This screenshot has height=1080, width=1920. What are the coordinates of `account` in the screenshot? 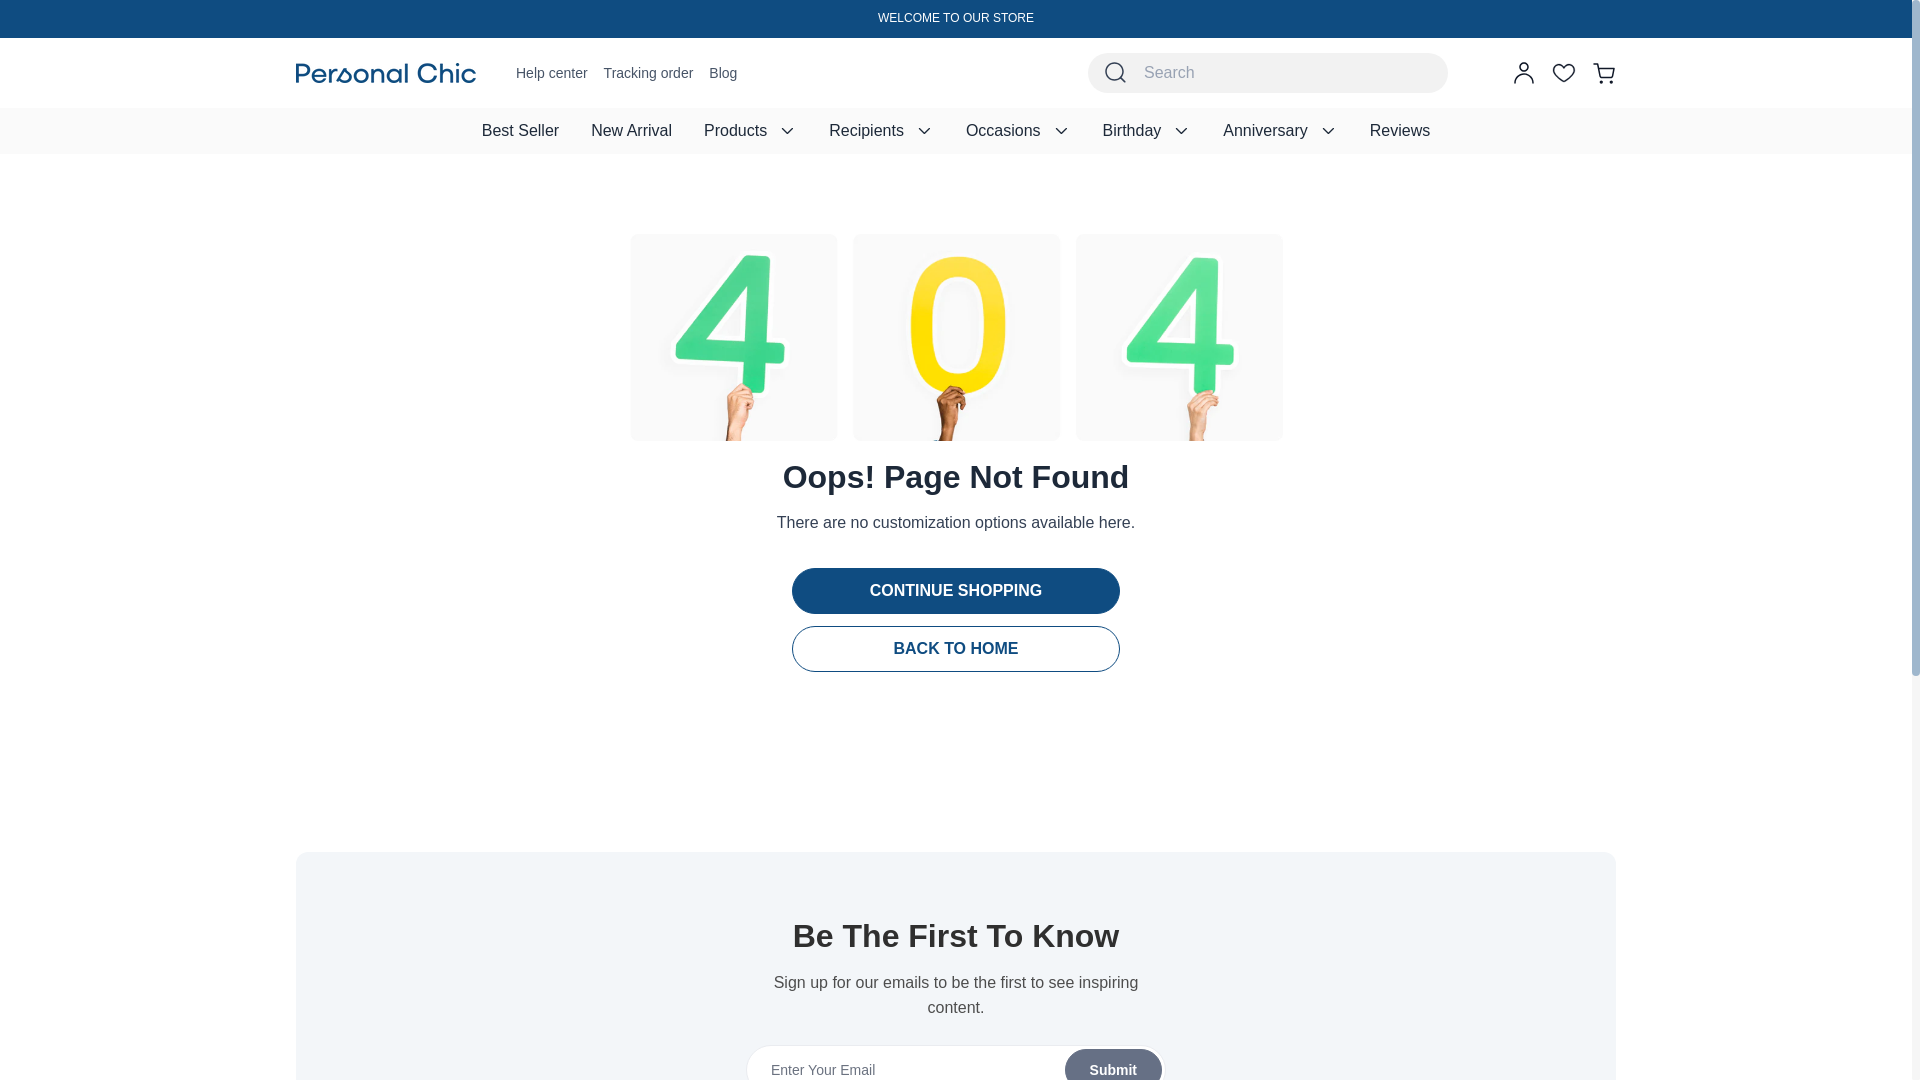 It's located at (1524, 72).